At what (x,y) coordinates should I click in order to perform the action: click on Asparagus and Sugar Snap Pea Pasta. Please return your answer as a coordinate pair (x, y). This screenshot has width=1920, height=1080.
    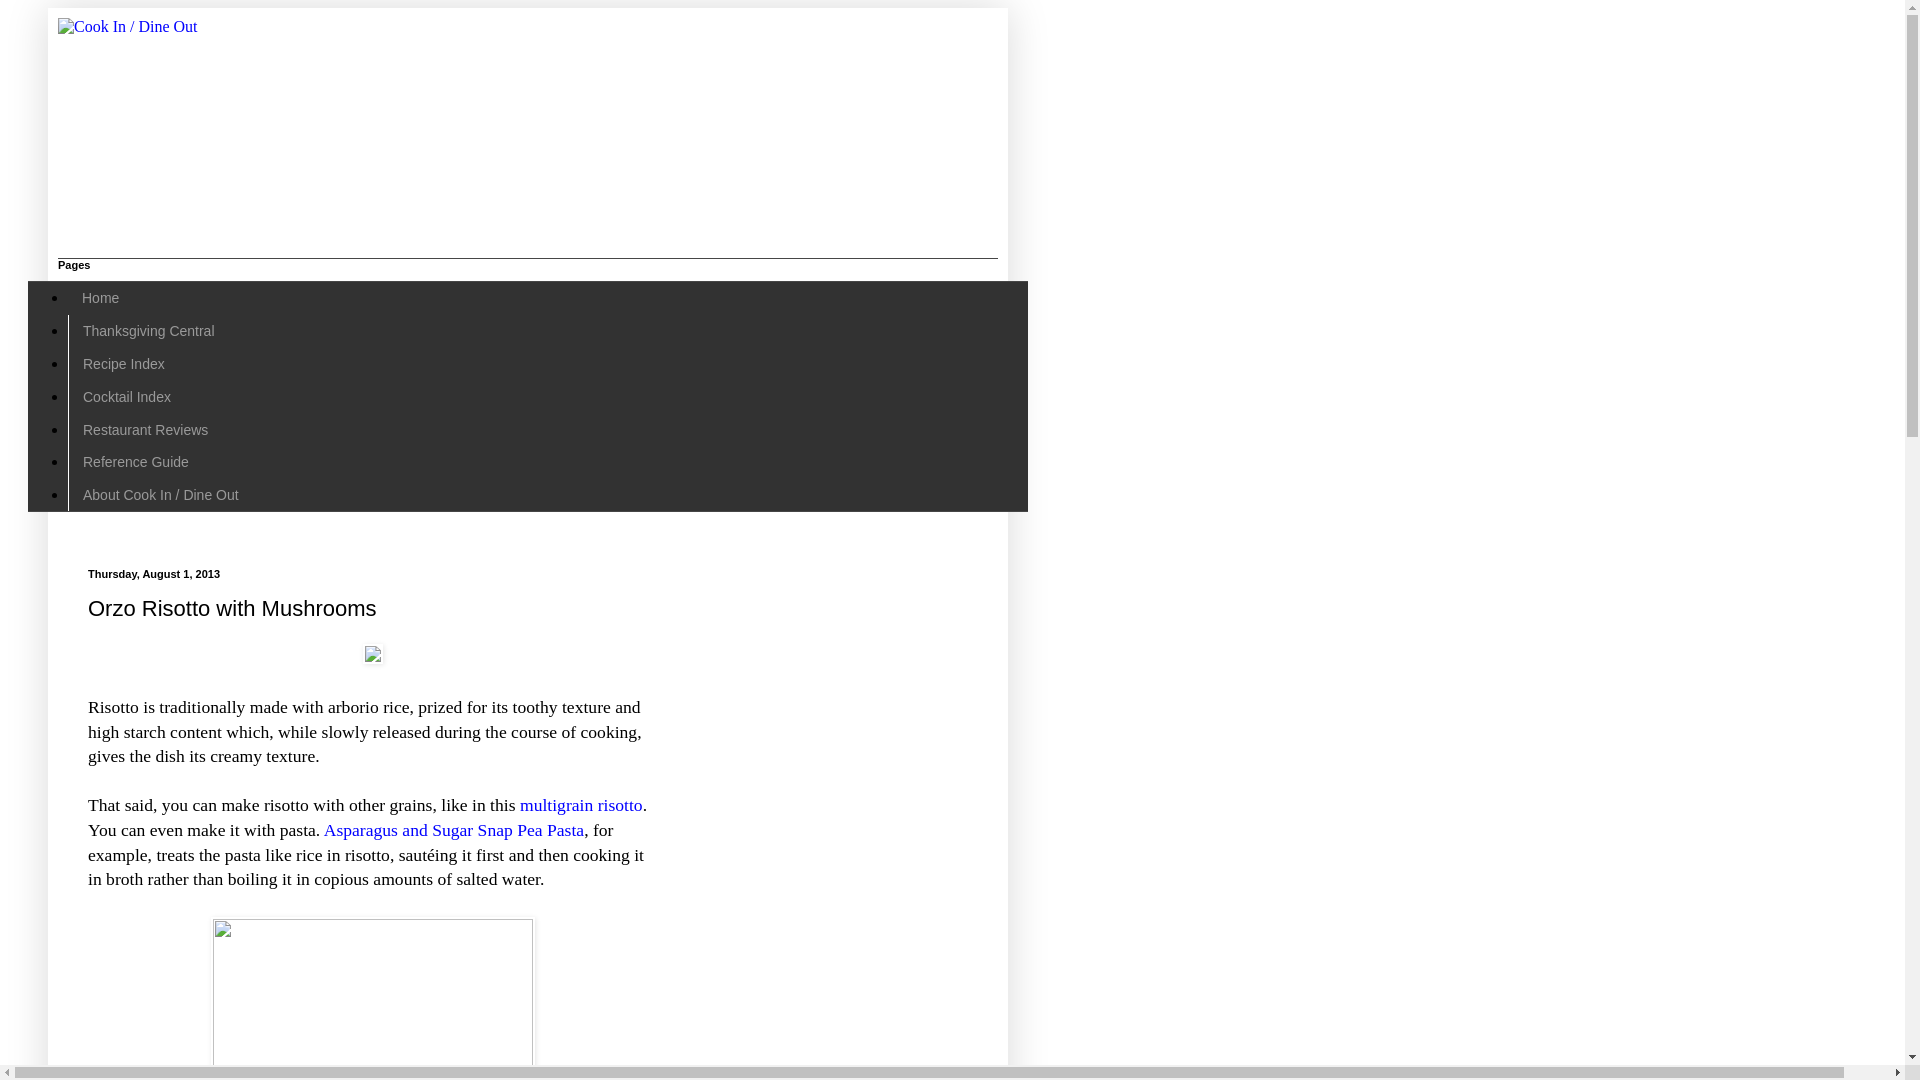
    Looking at the image, I should click on (454, 830).